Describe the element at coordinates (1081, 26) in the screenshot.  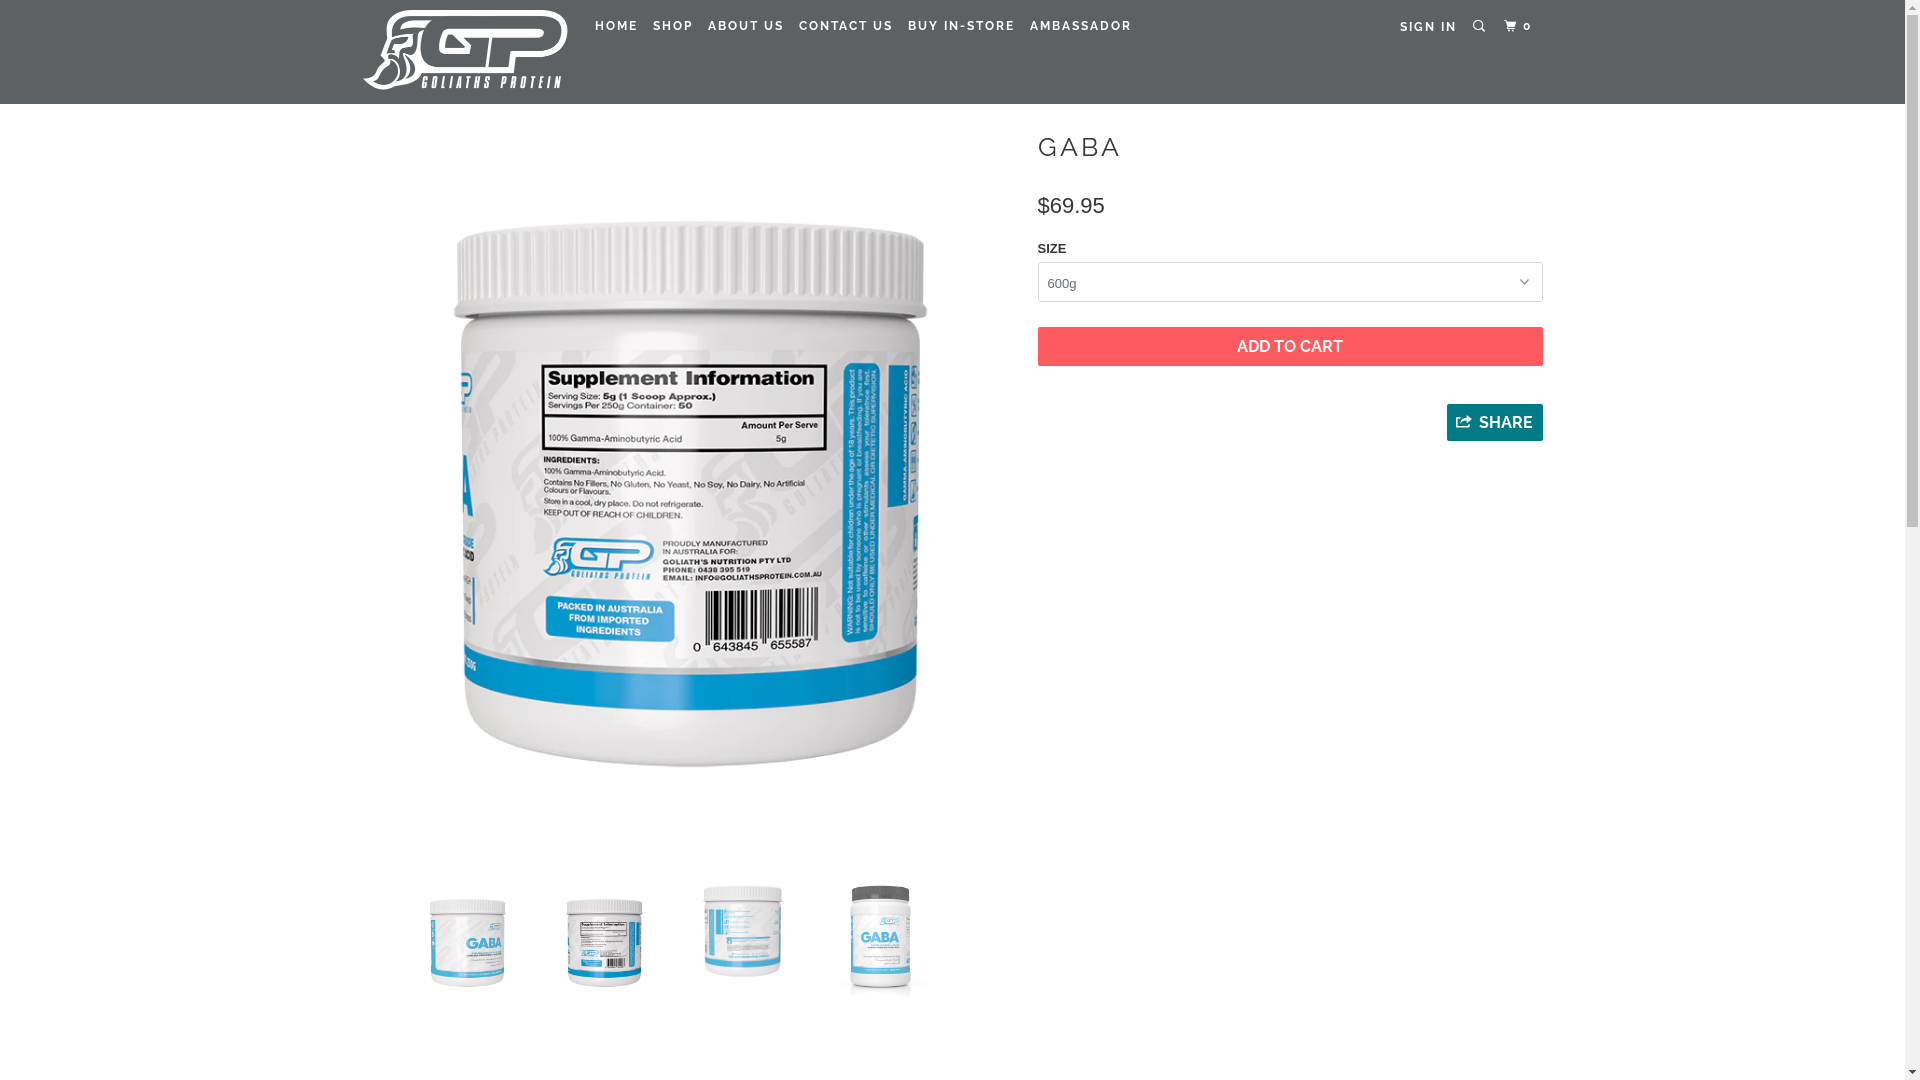
I see `AMBASSADOR` at that location.